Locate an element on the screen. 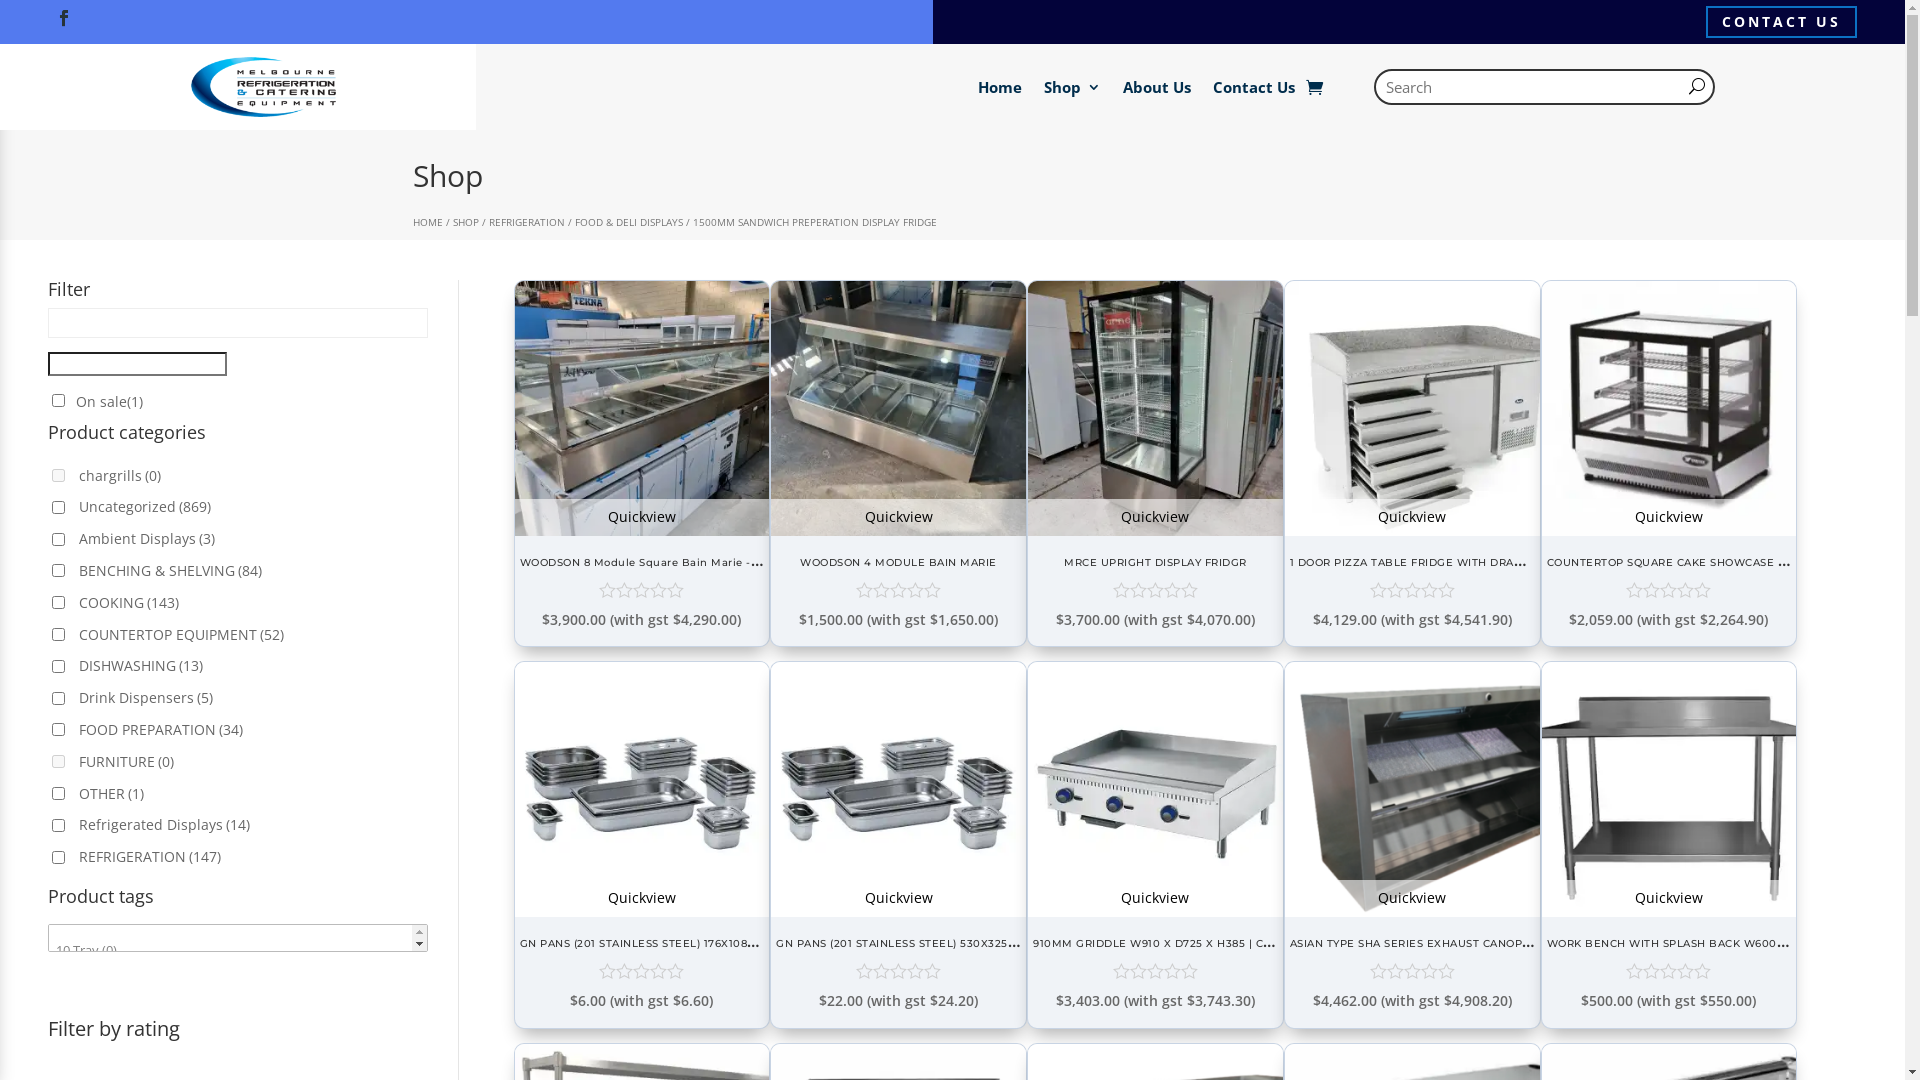 This screenshot has width=1920, height=1080. Quickview is located at coordinates (1156, 518).